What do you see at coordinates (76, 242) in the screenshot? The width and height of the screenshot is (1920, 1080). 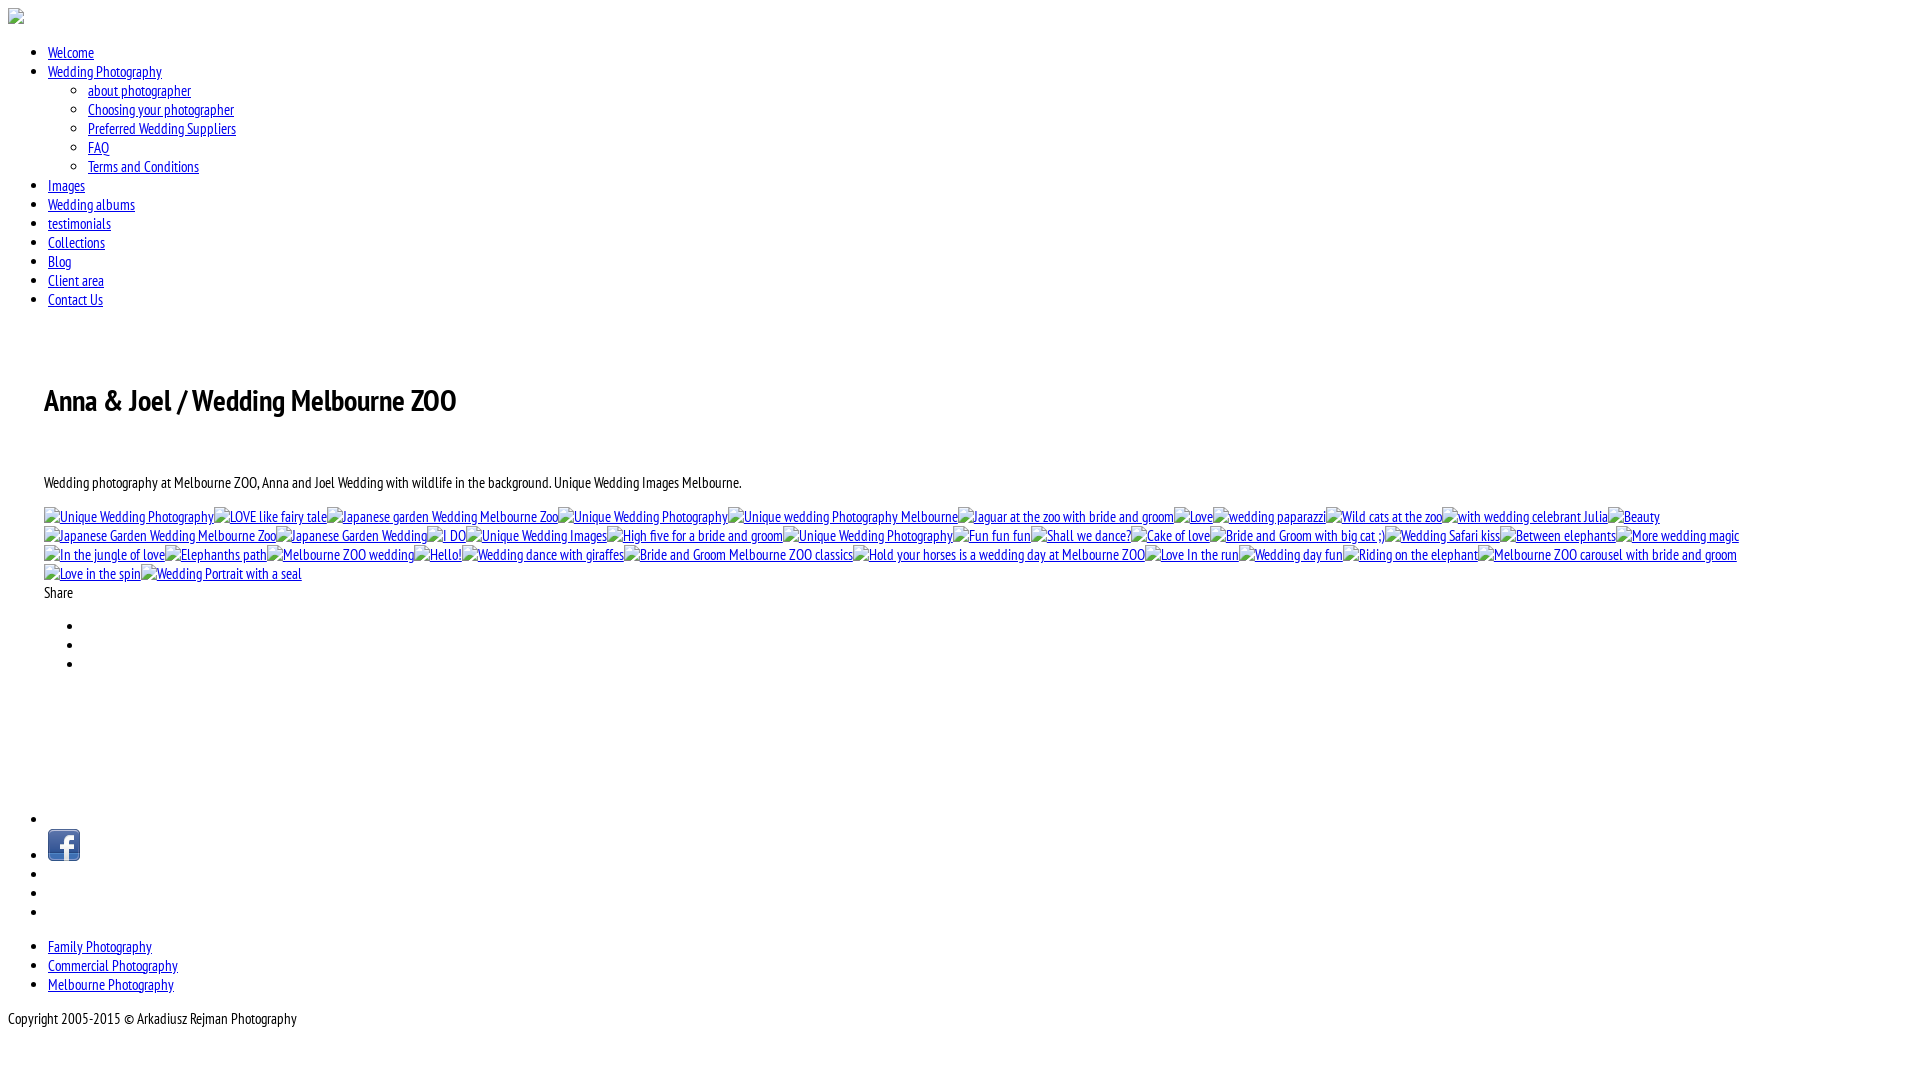 I see `Collections` at bounding box center [76, 242].